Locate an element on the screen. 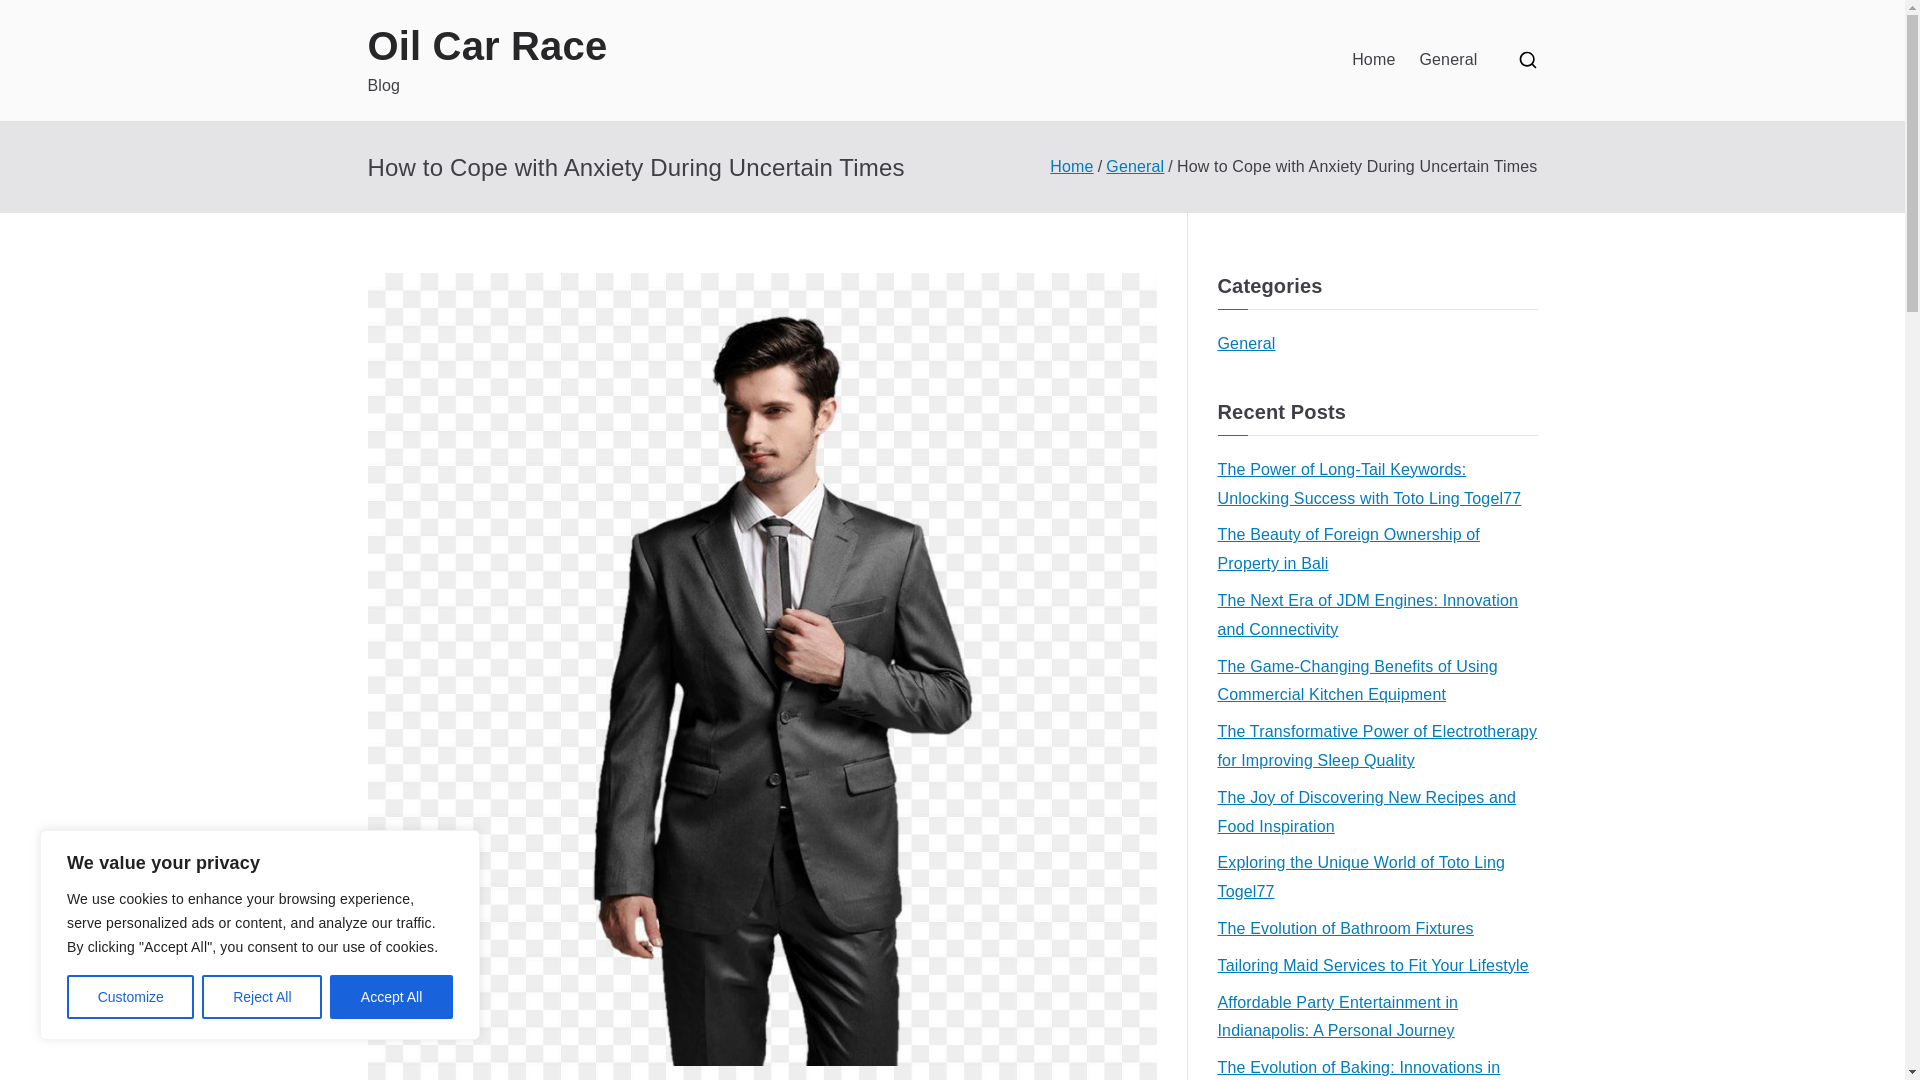 The width and height of the screenshot is (1920, 1080). Reject All is located at coordinates (262, 997).